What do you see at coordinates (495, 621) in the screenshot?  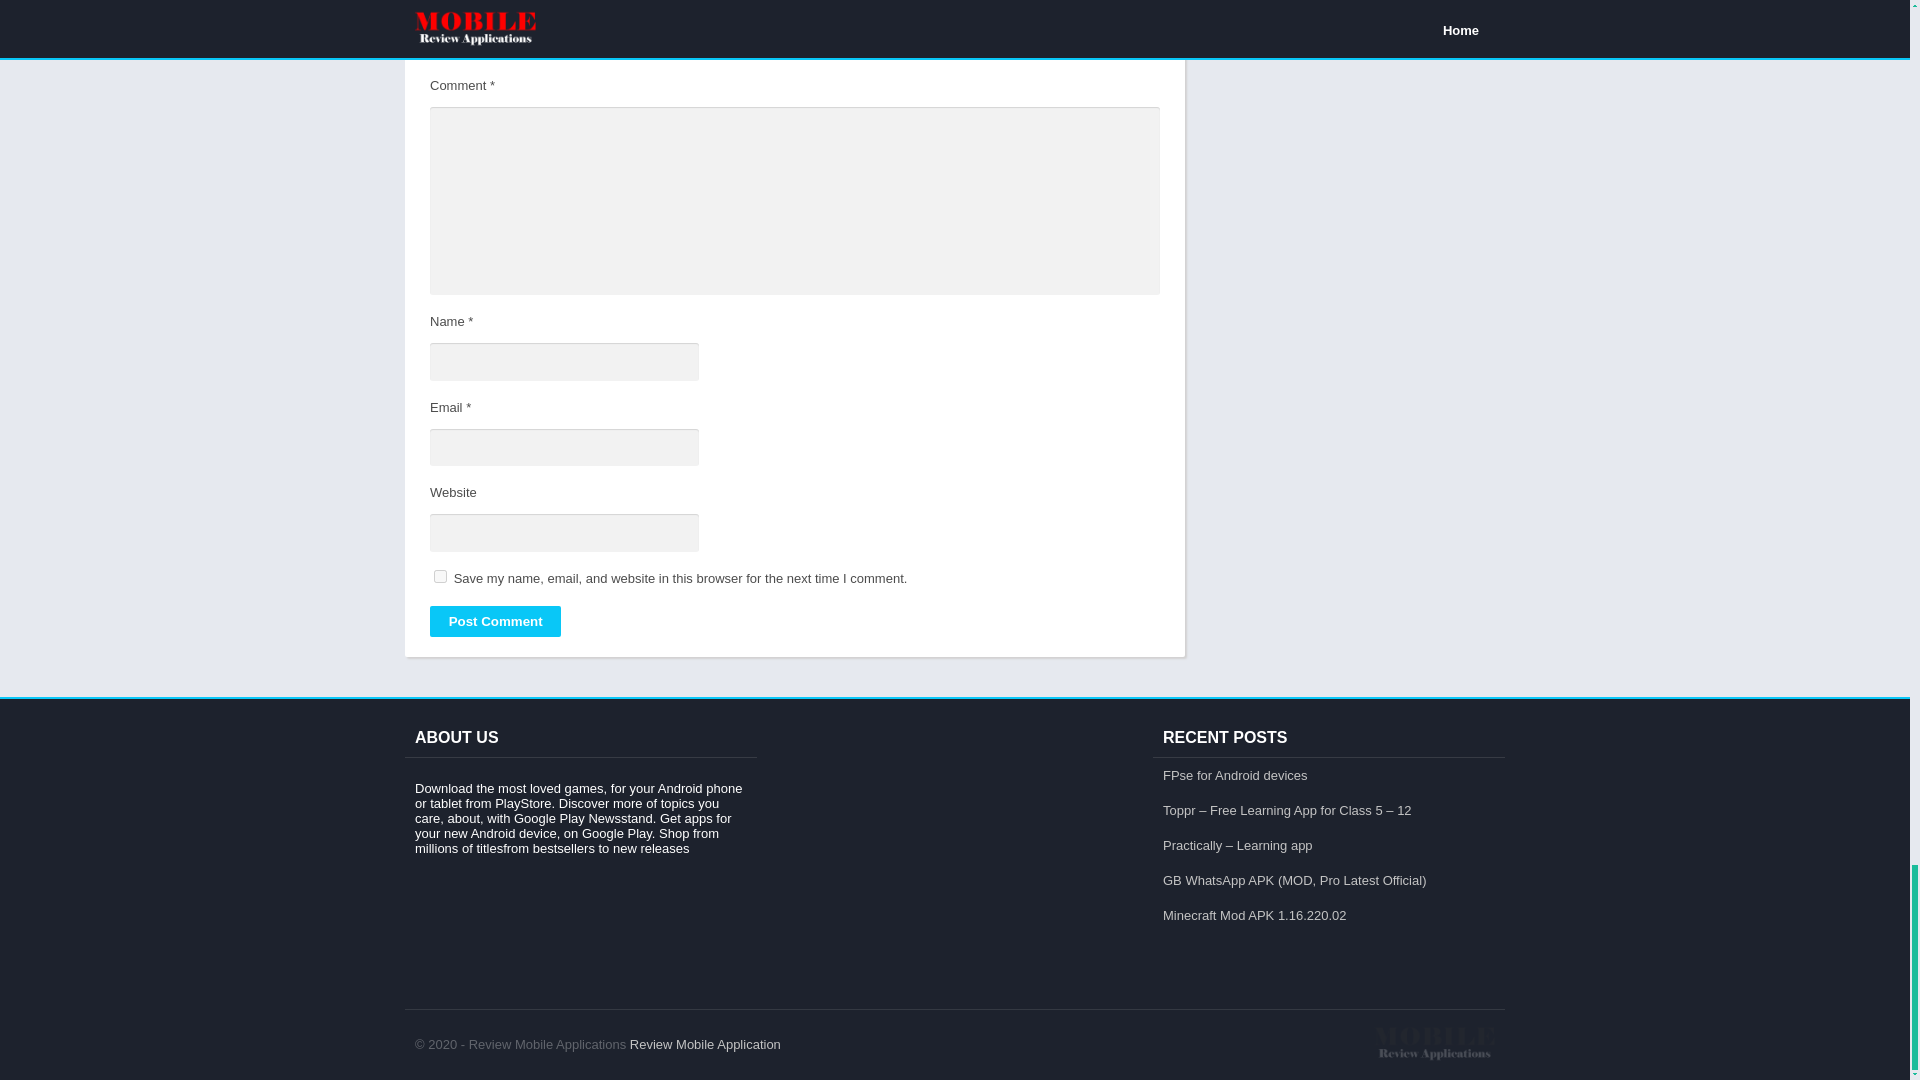 I see `Post Comment` at bounding box center [495, 621].